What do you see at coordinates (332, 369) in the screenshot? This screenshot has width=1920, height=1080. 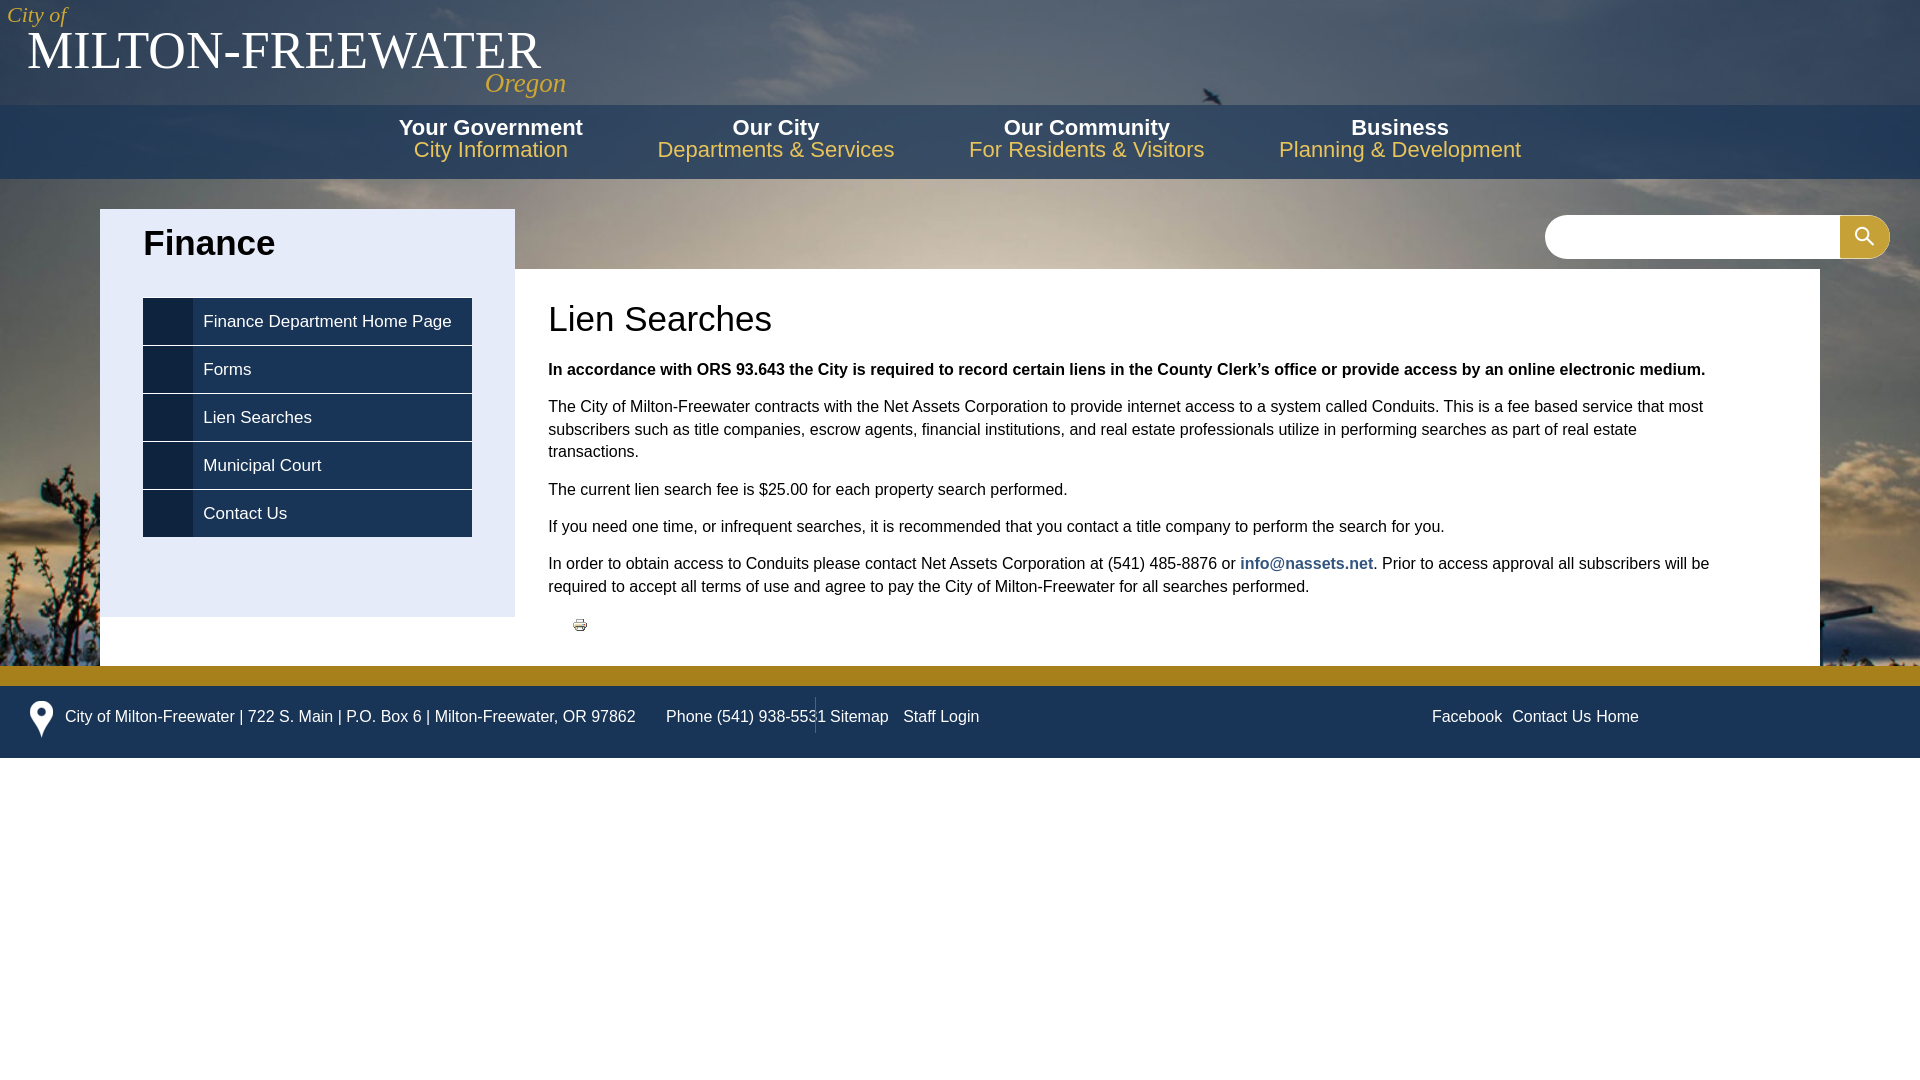 I see `Home` at bounding box center [332, 369].